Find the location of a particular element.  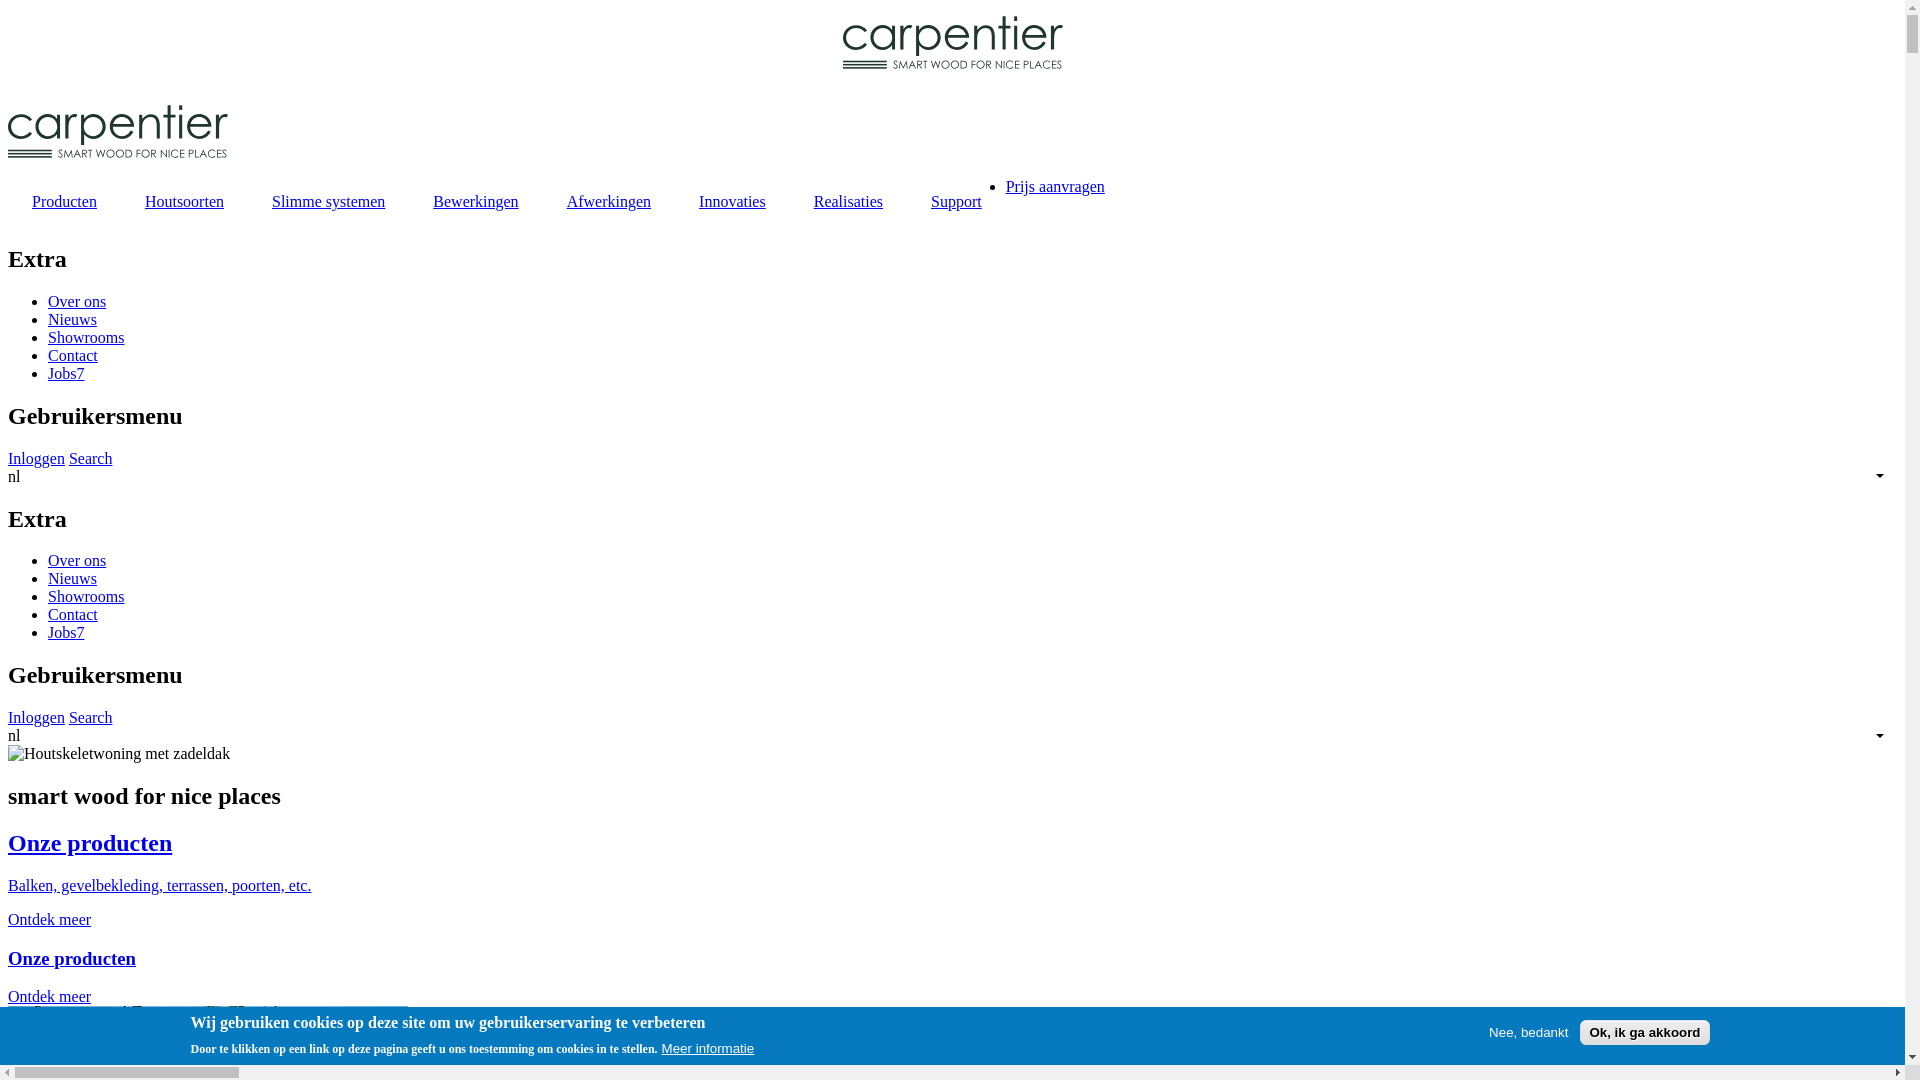

Search is located at coordinates (91, 718).